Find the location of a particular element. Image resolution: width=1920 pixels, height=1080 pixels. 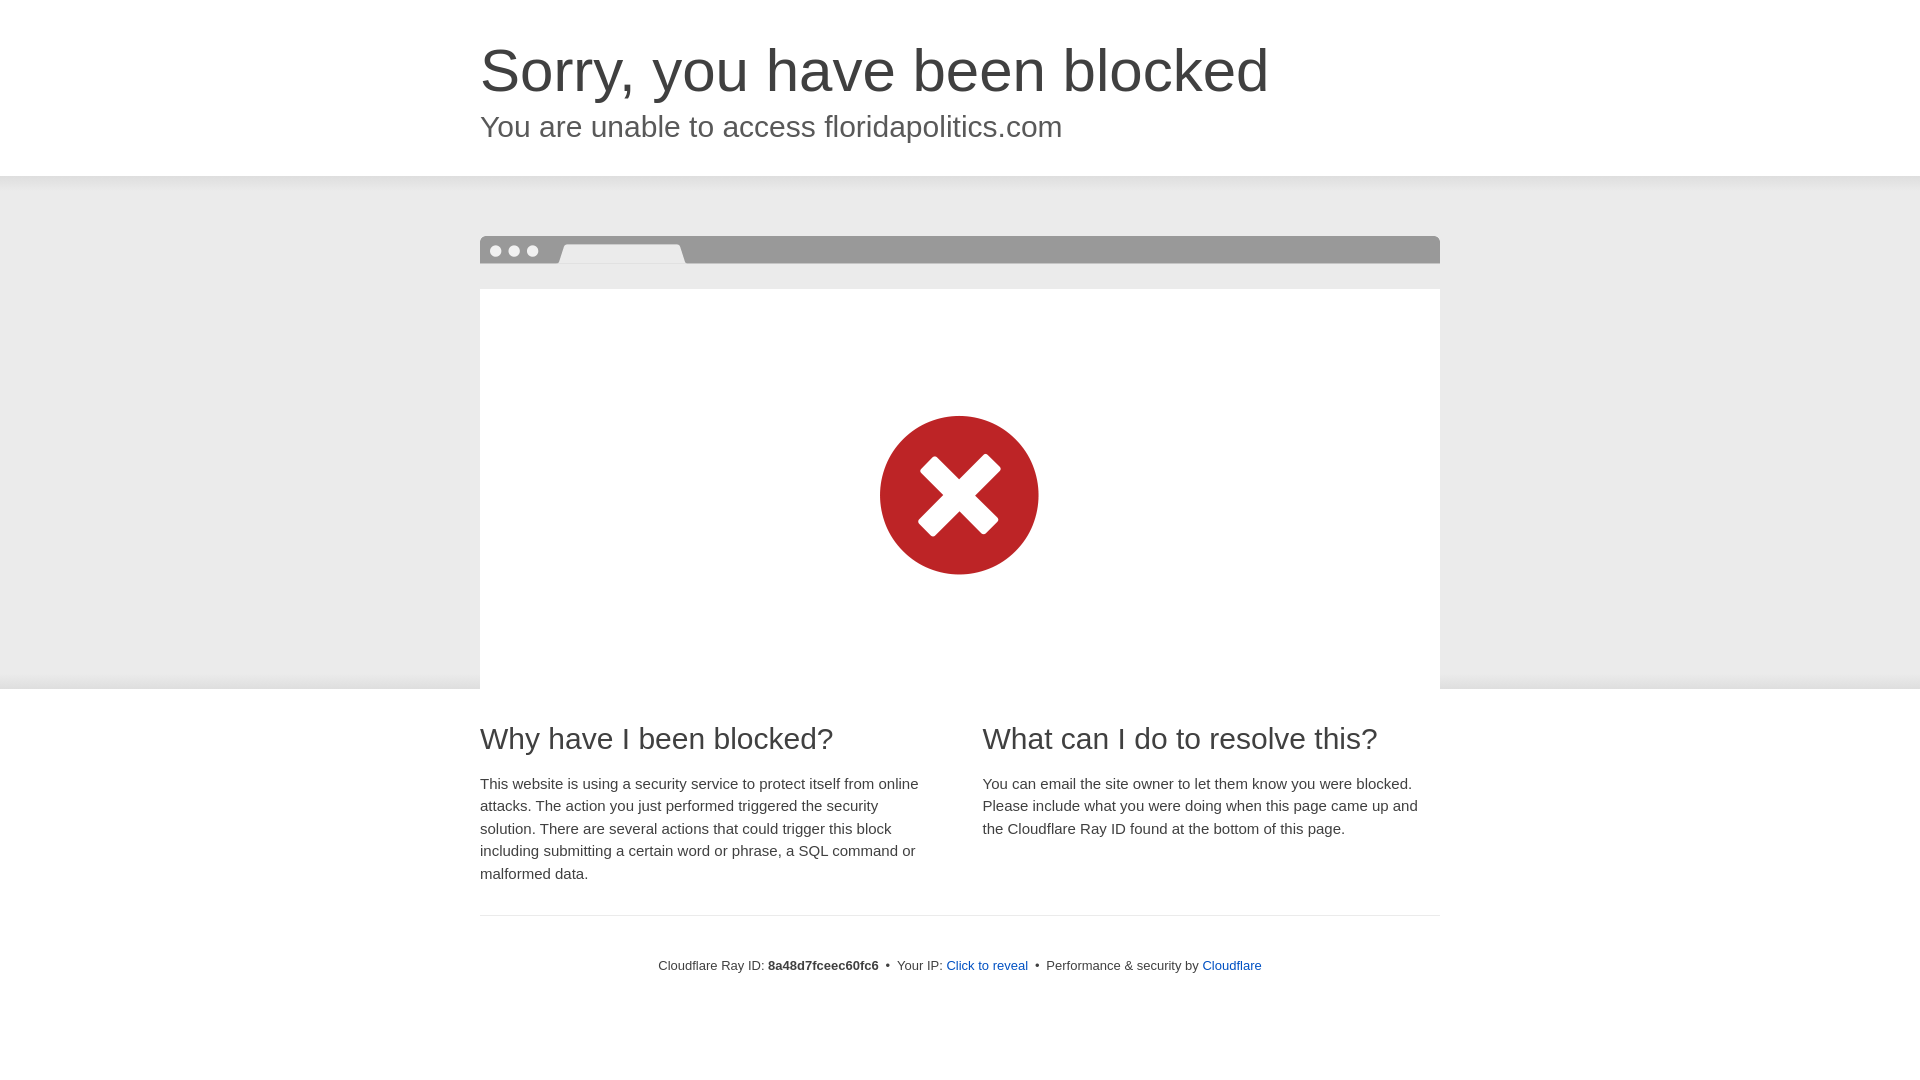

Click to reveal is located at coordinates (986, 966).